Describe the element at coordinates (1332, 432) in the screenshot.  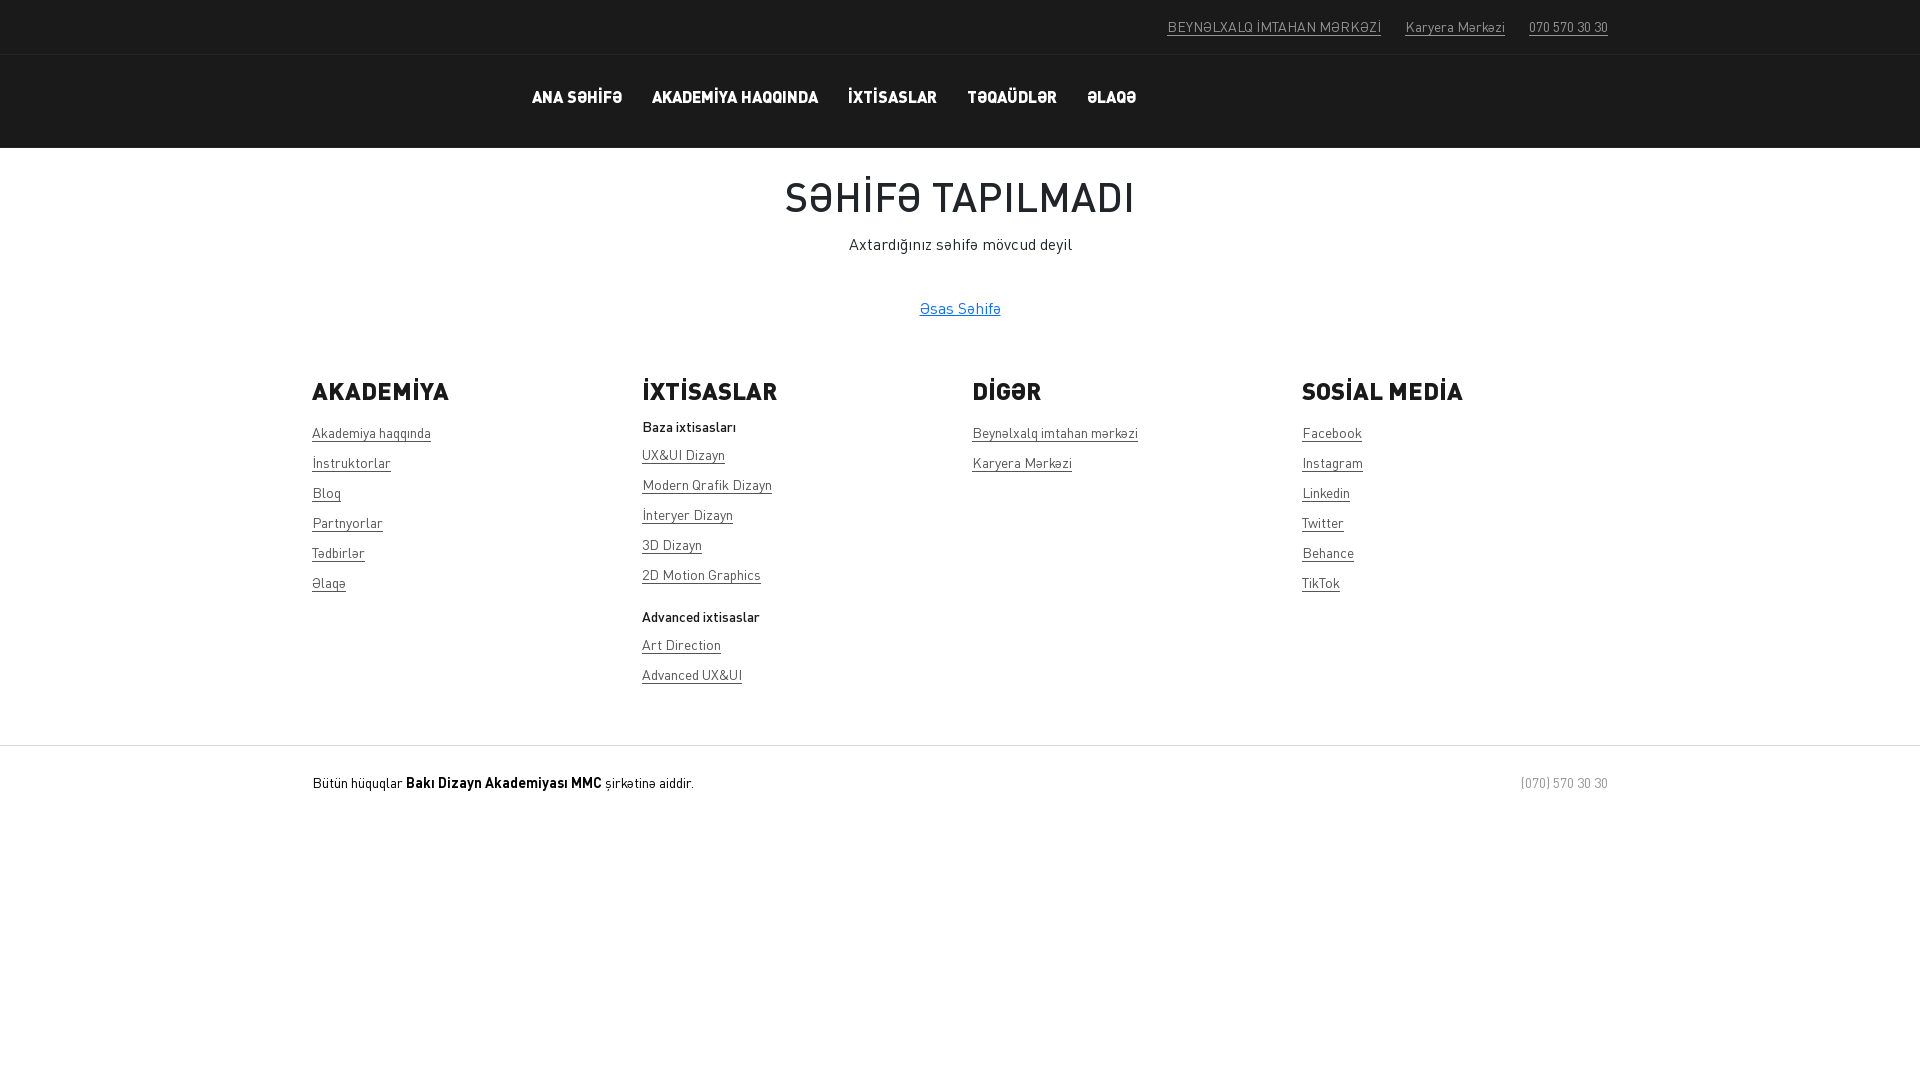
I see `Facebook` at that location.